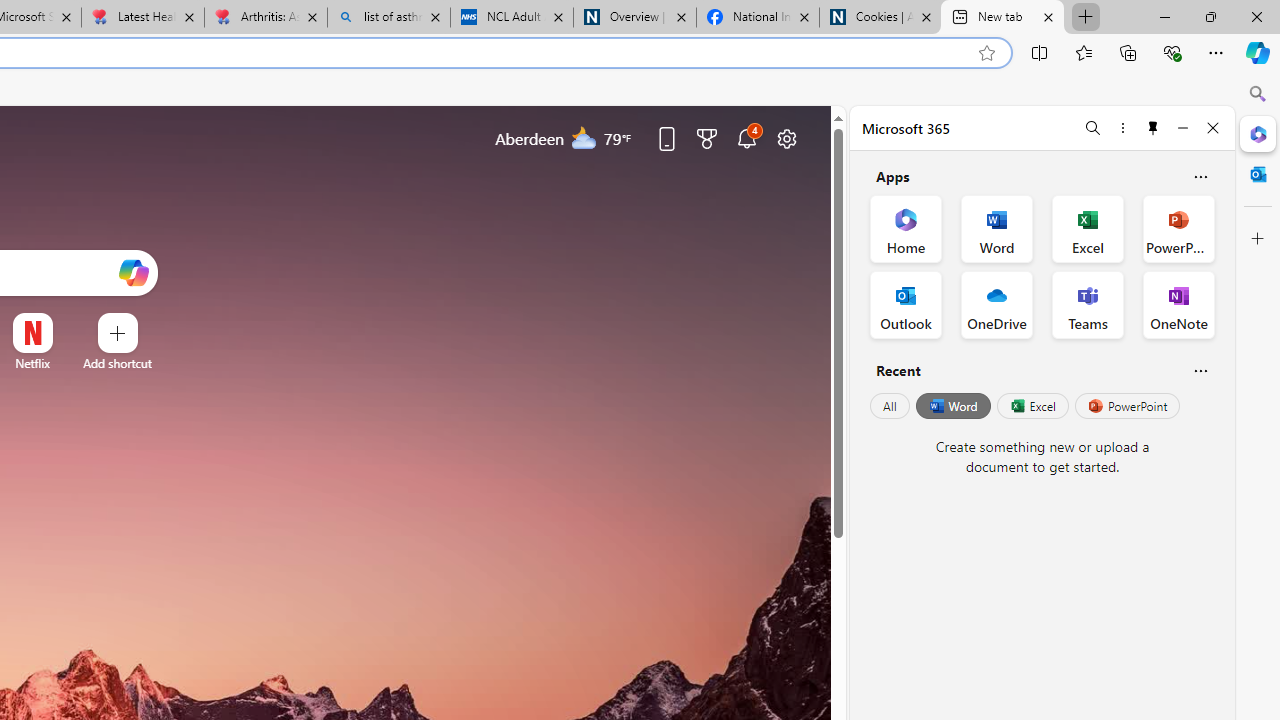  Describe the element at coordinates (1200, 370) in the screenshot. I see `Is this helpful?` at that location.